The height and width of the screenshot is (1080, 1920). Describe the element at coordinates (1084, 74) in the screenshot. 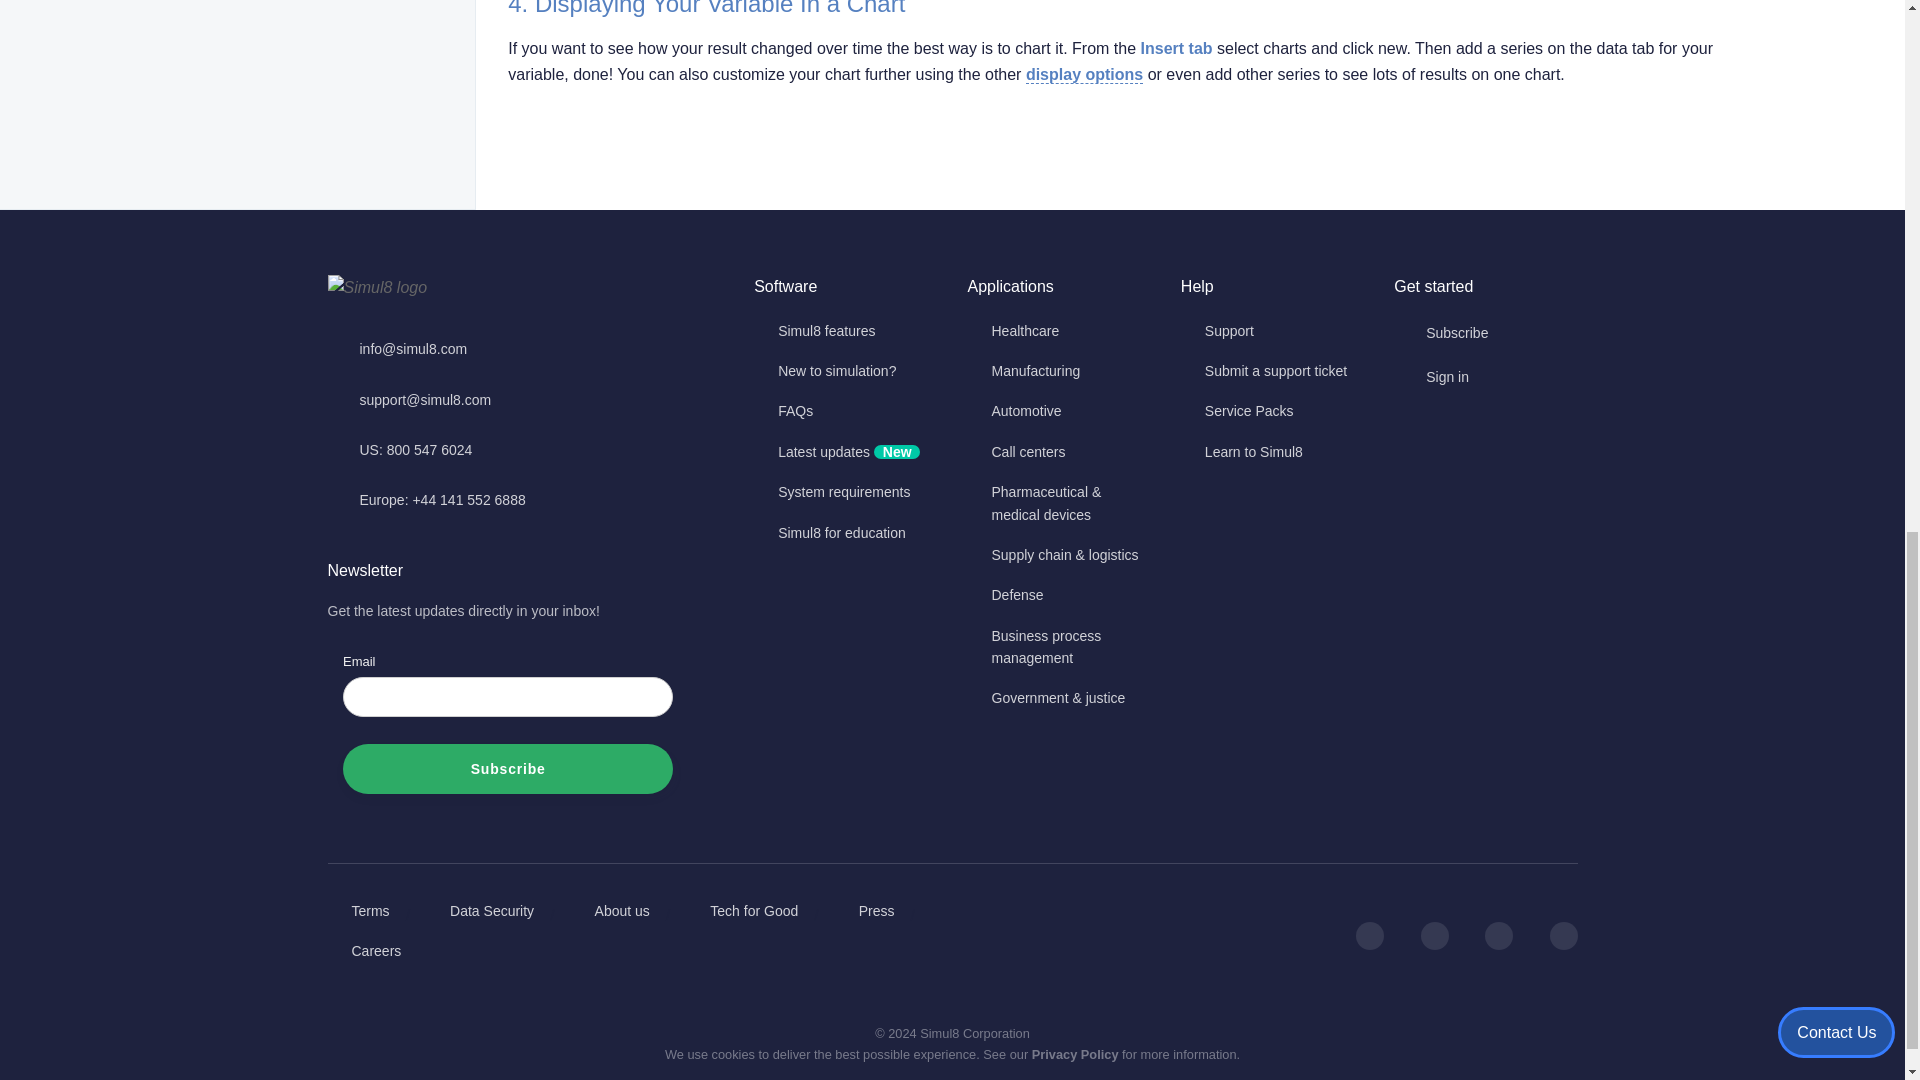

I see `tabfeatures:charts:customizable` at that location.